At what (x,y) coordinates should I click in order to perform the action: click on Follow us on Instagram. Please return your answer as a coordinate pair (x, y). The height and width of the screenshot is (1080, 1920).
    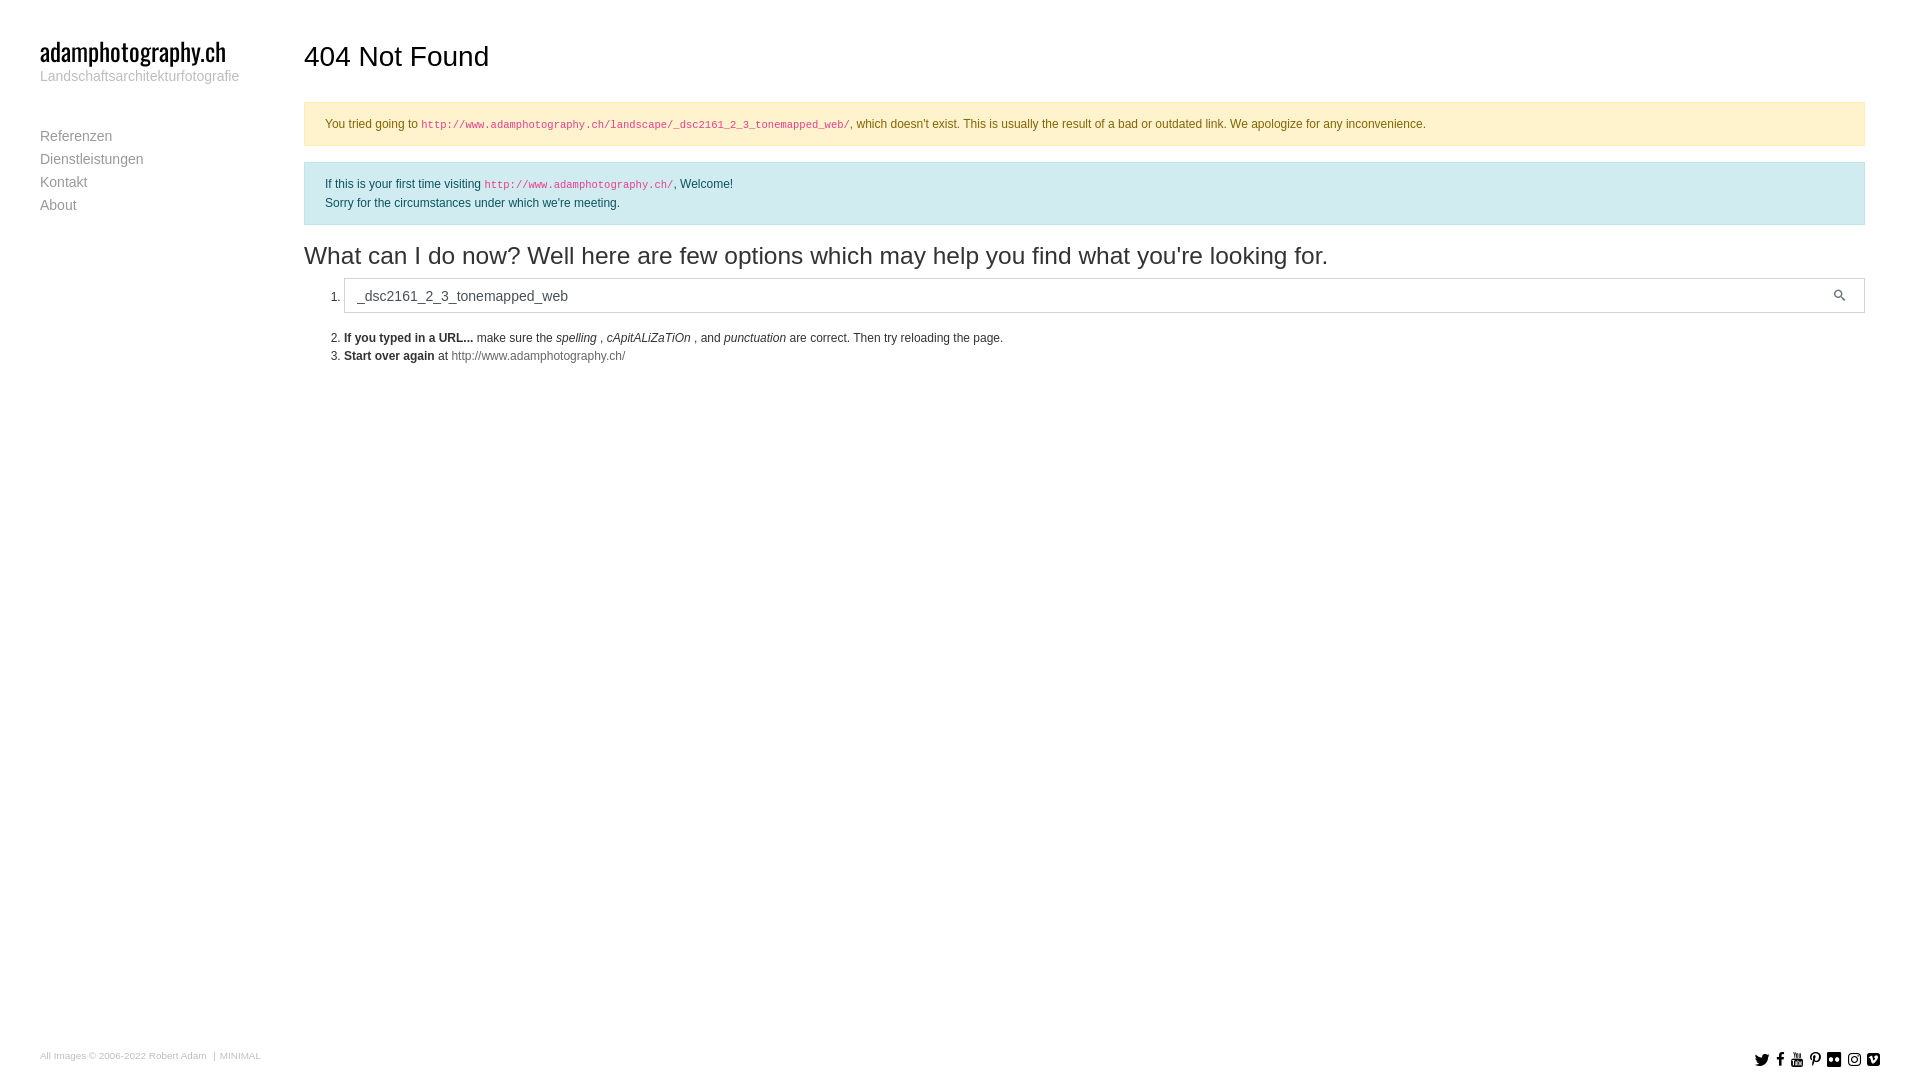
    Looking at the image, I should click on (1854, 1061).